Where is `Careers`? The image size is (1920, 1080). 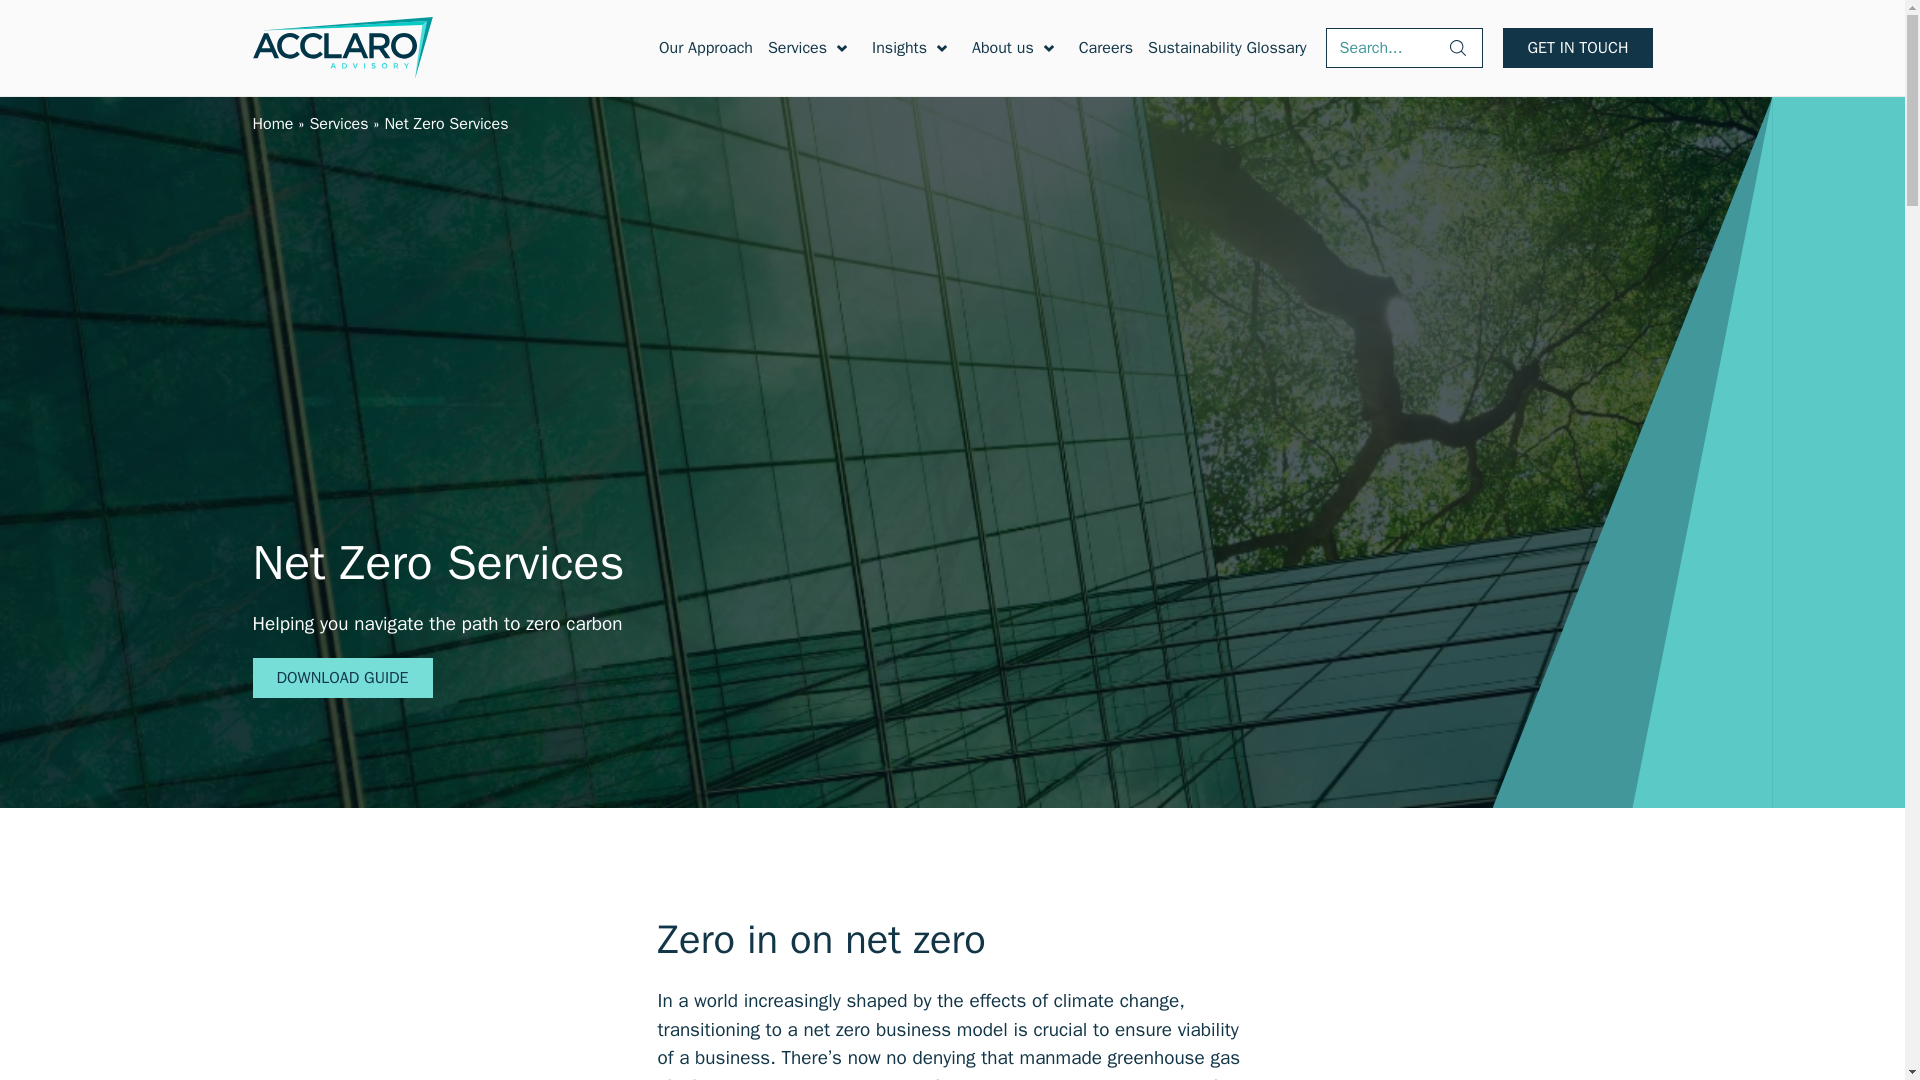
Careers is located at coordinates (1106, 48).